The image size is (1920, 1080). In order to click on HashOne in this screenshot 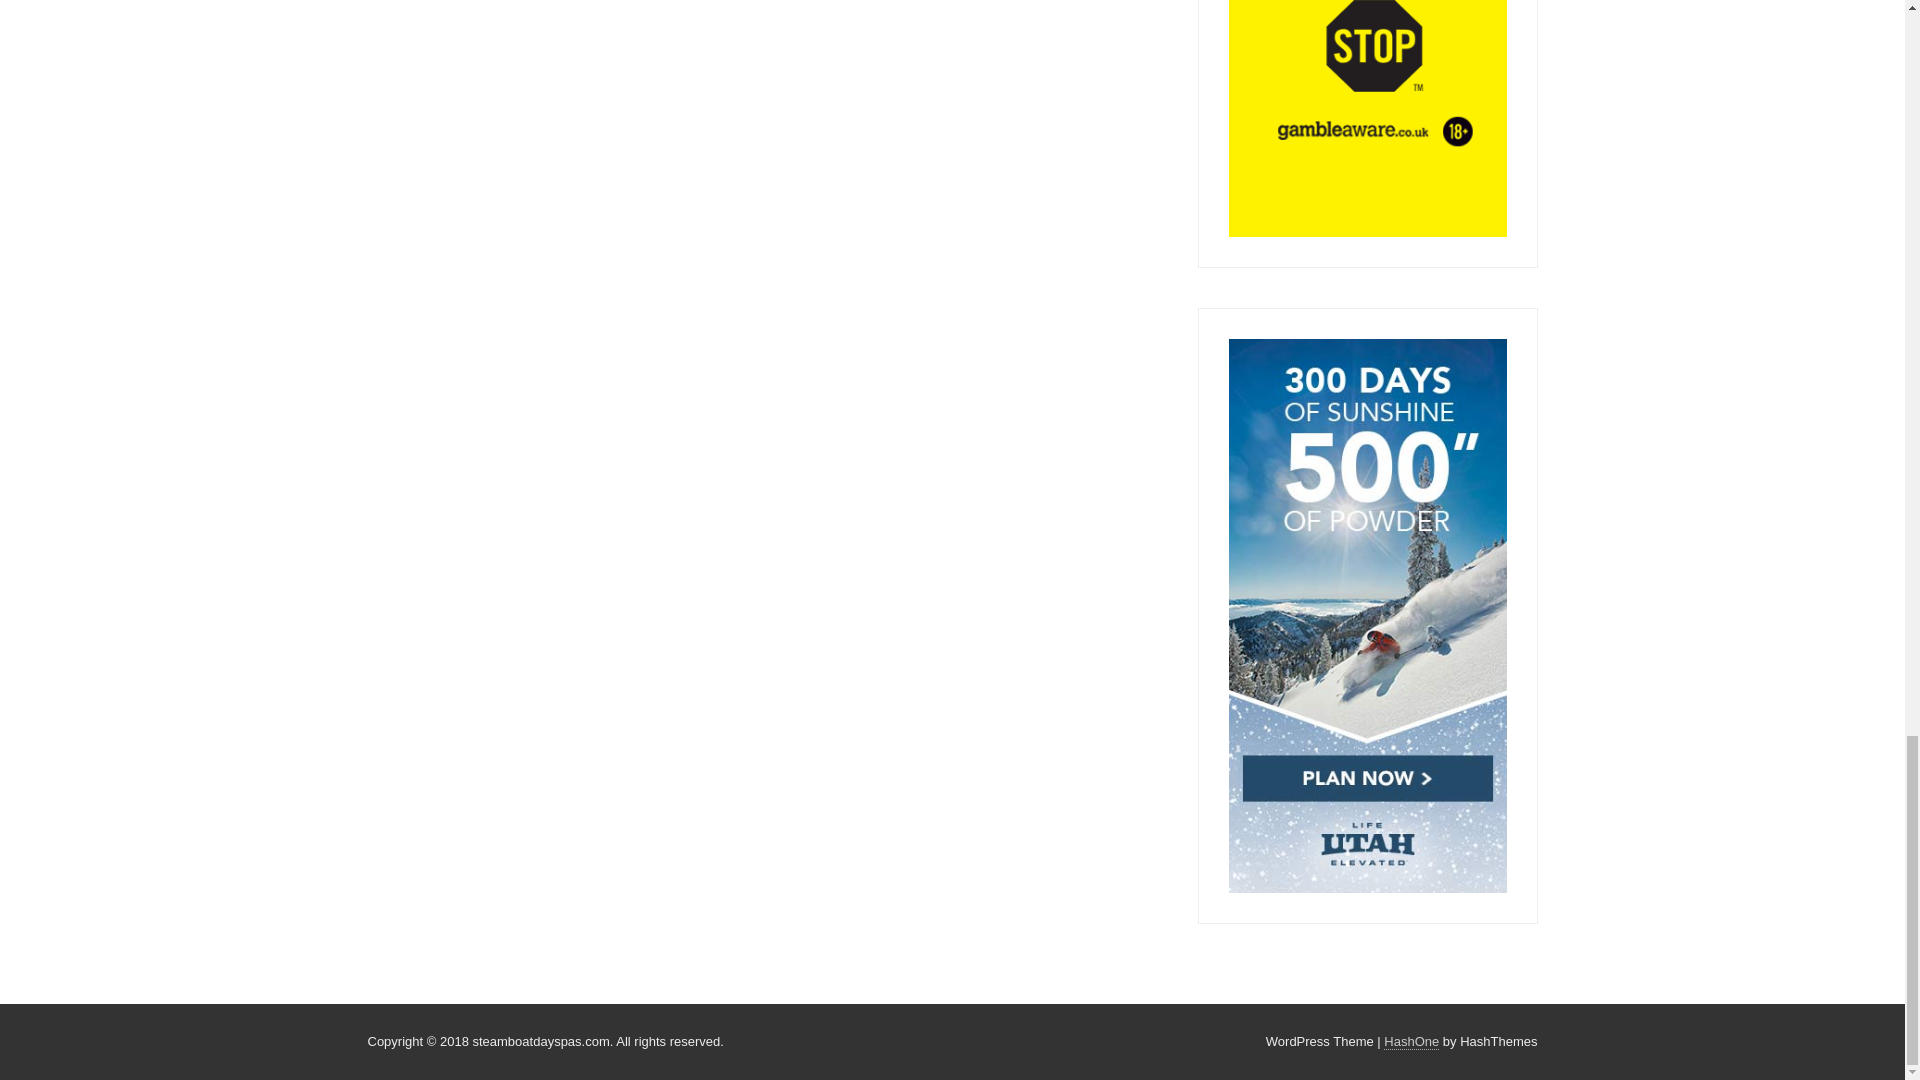, I will do `click(1411, 1041)`.